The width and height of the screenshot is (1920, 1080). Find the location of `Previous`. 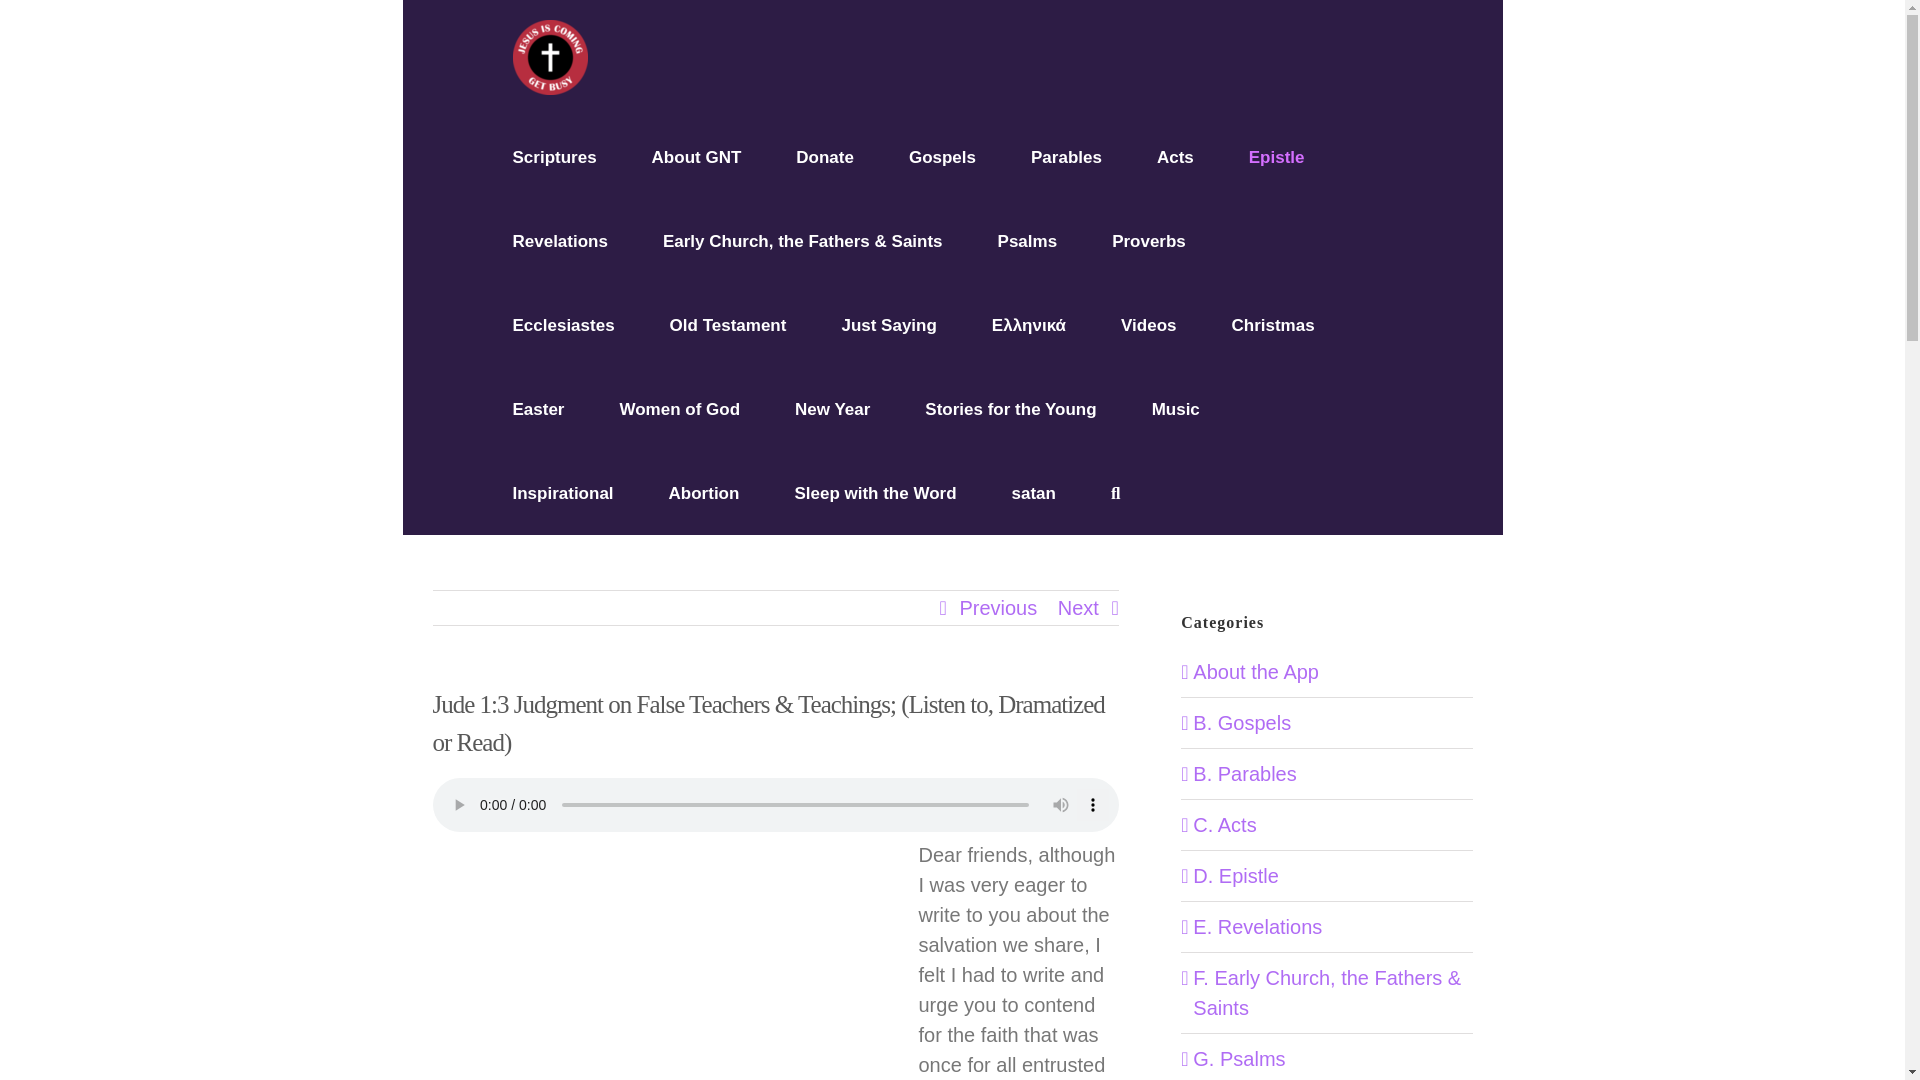

Previous is located at coordinates (997, 608).